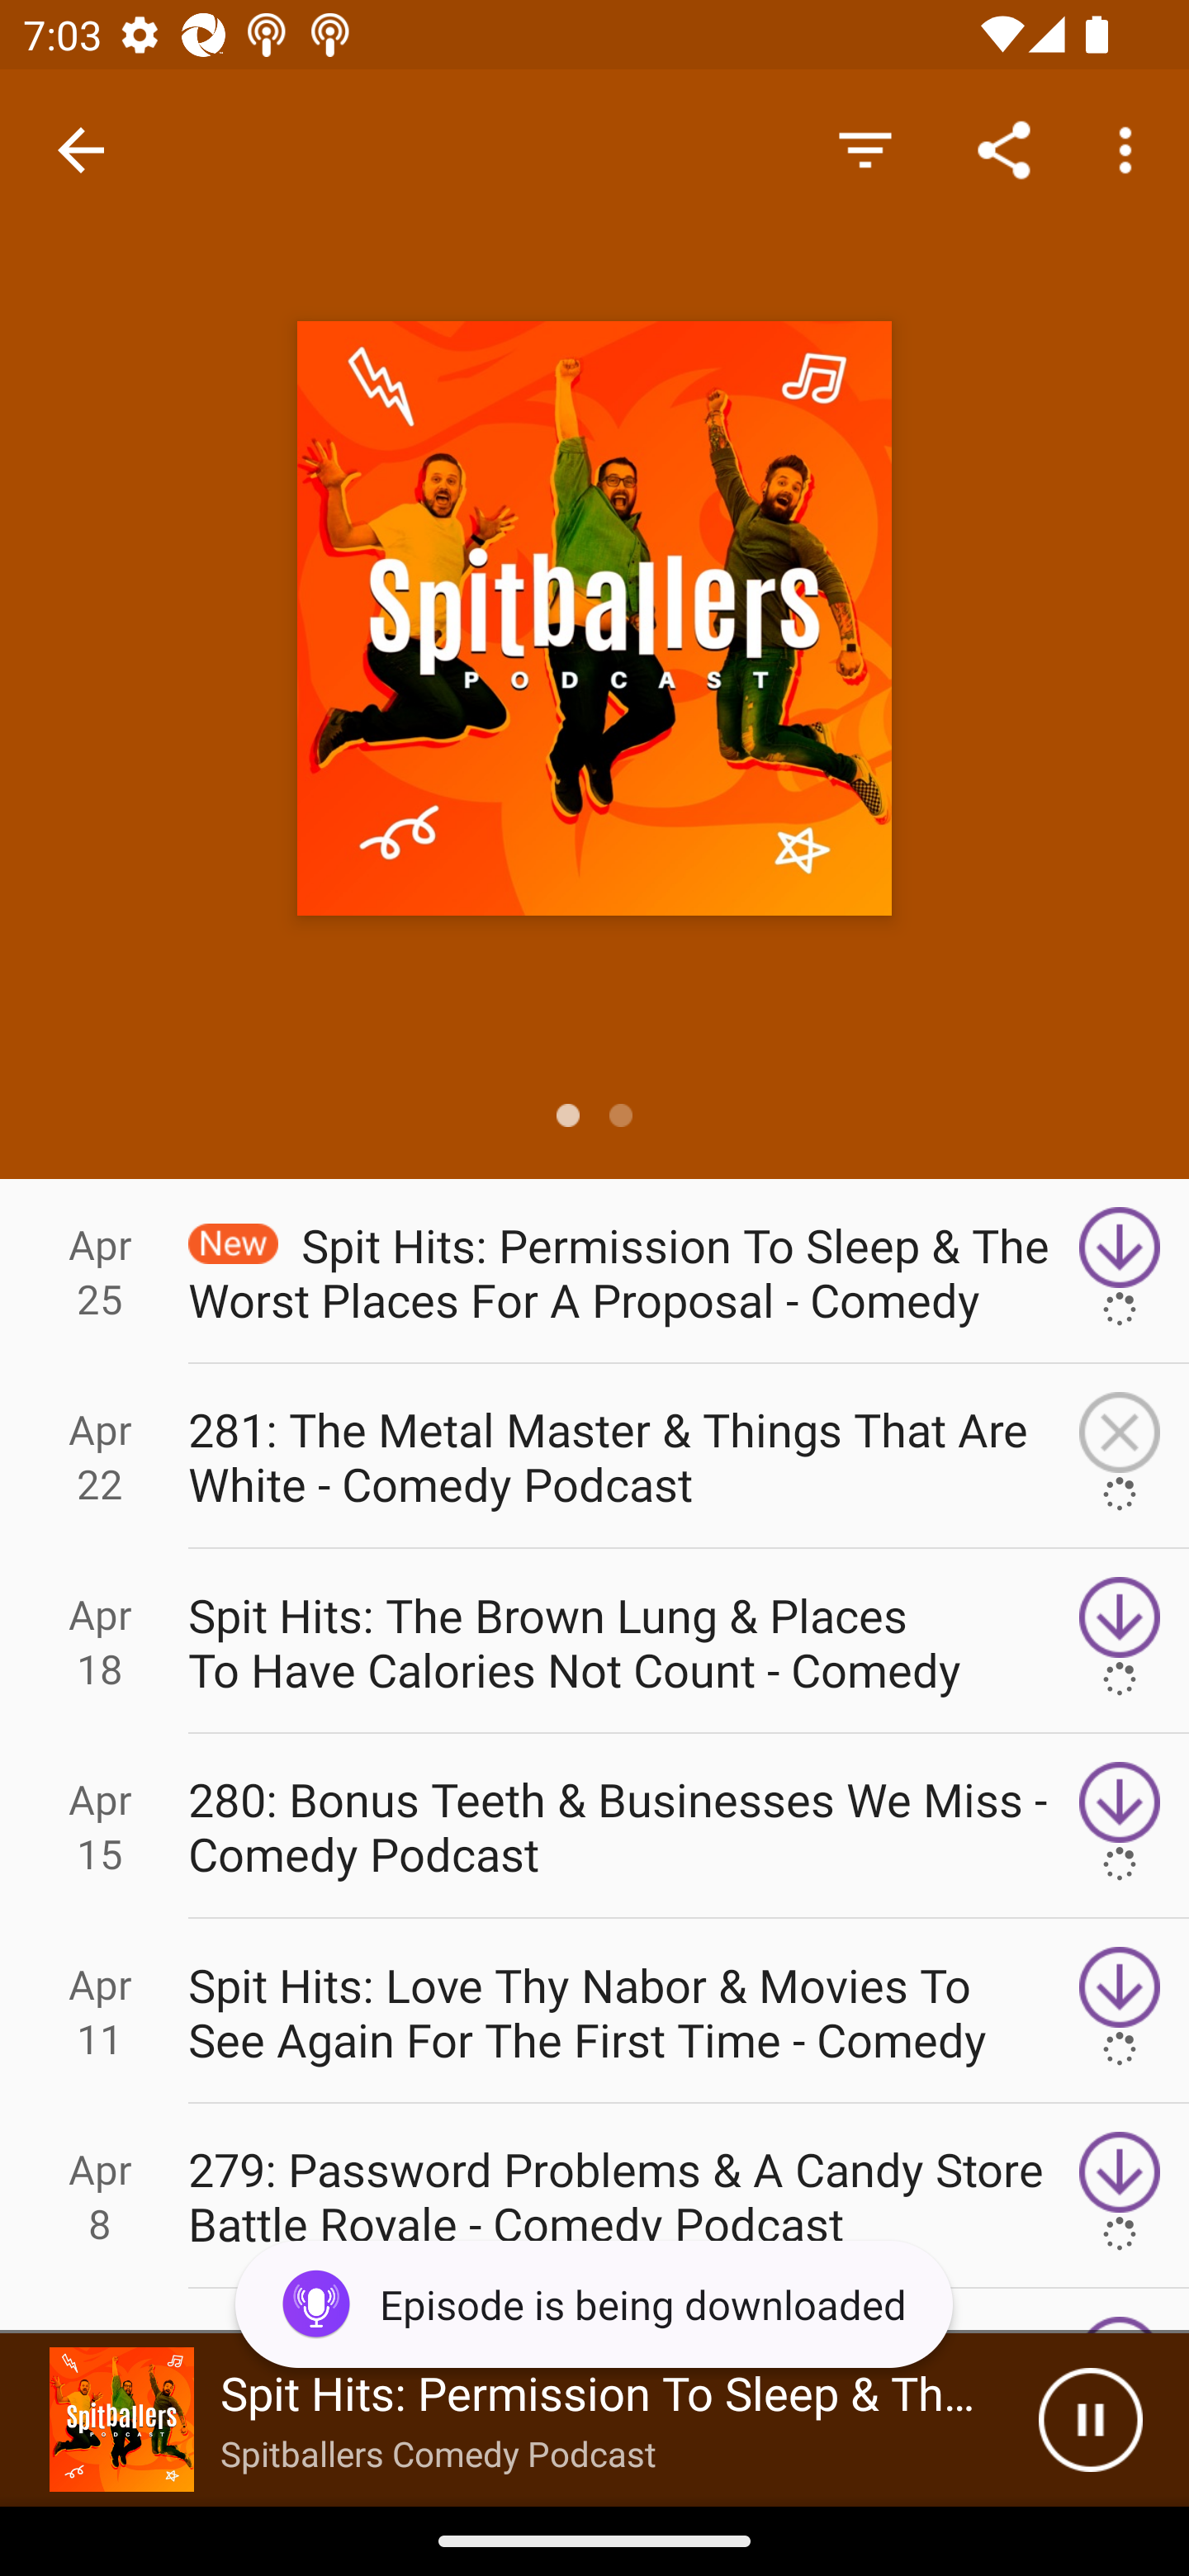  Describe the element at coordinates (865, 149) in the screenshot. I see `Hide Episodes` at that location.